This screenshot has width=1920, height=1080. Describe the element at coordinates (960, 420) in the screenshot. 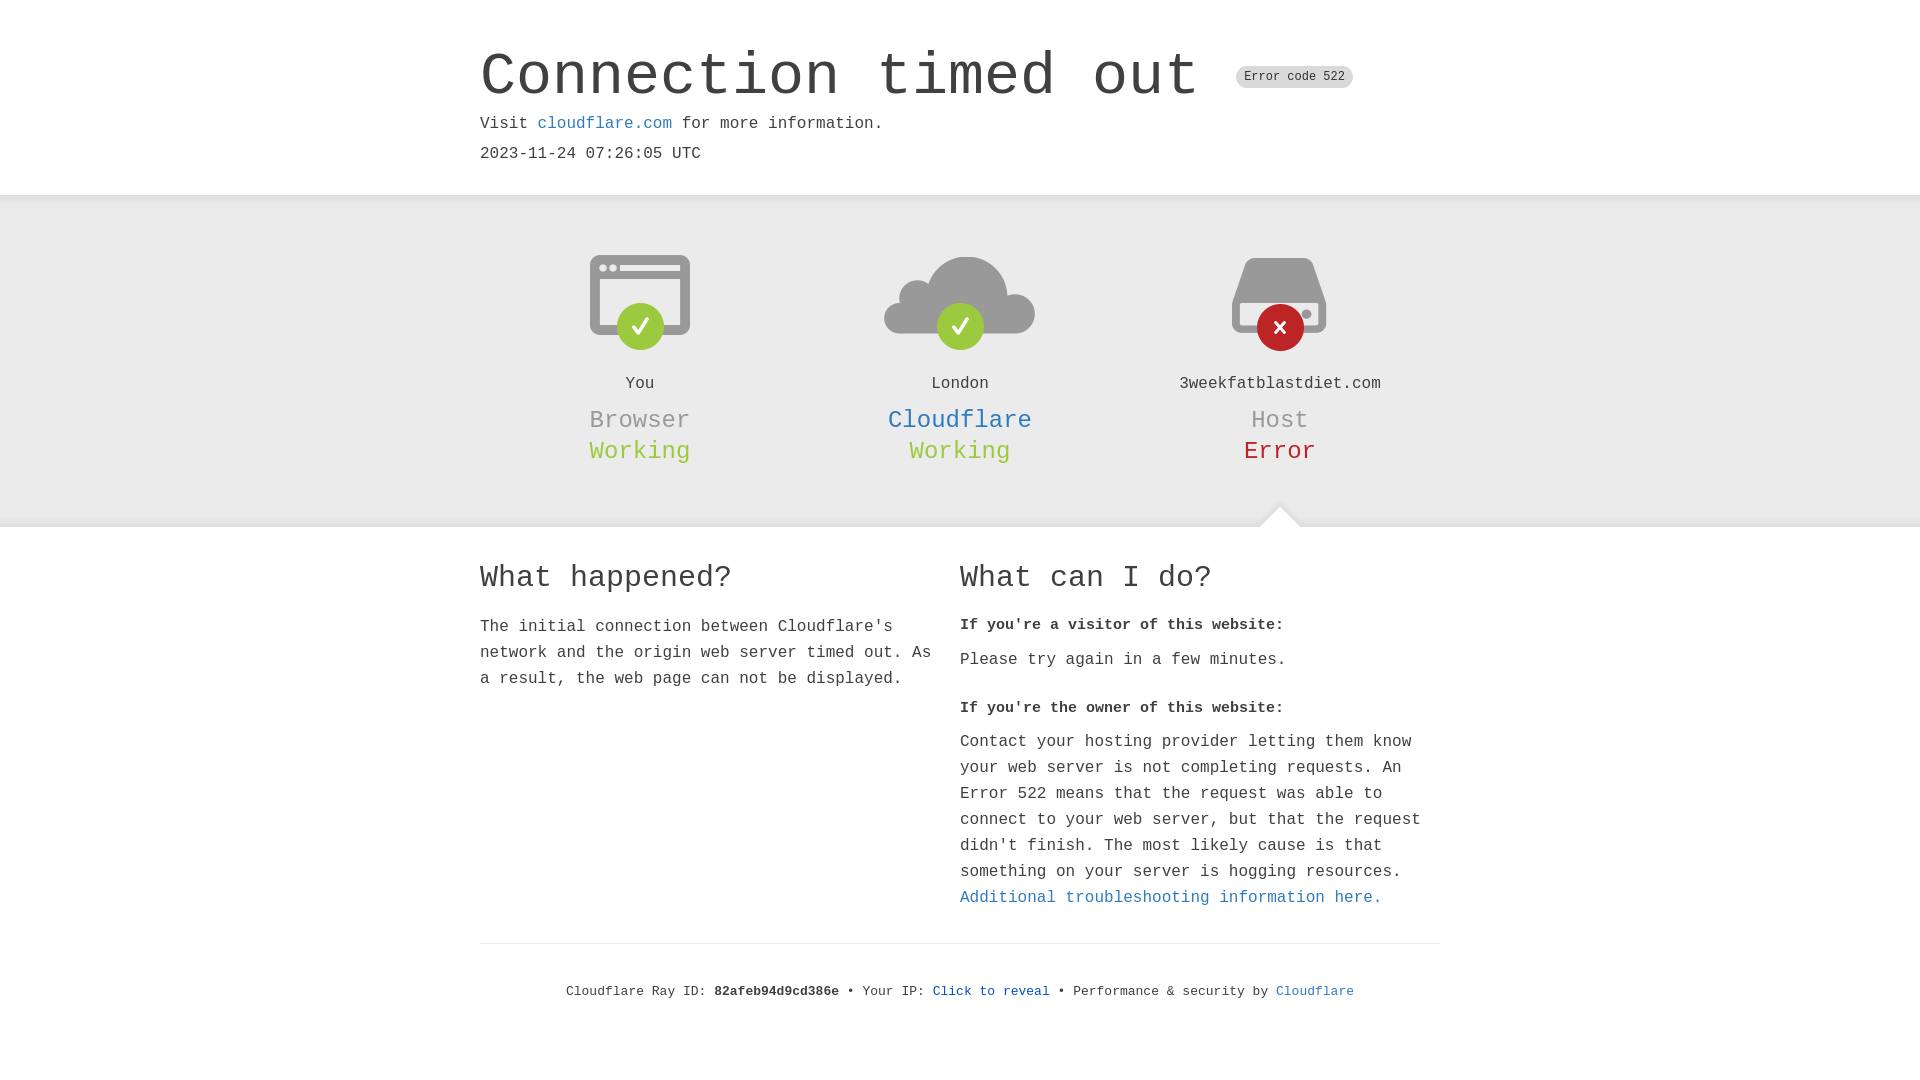

I see `Cloudflare` at that location.